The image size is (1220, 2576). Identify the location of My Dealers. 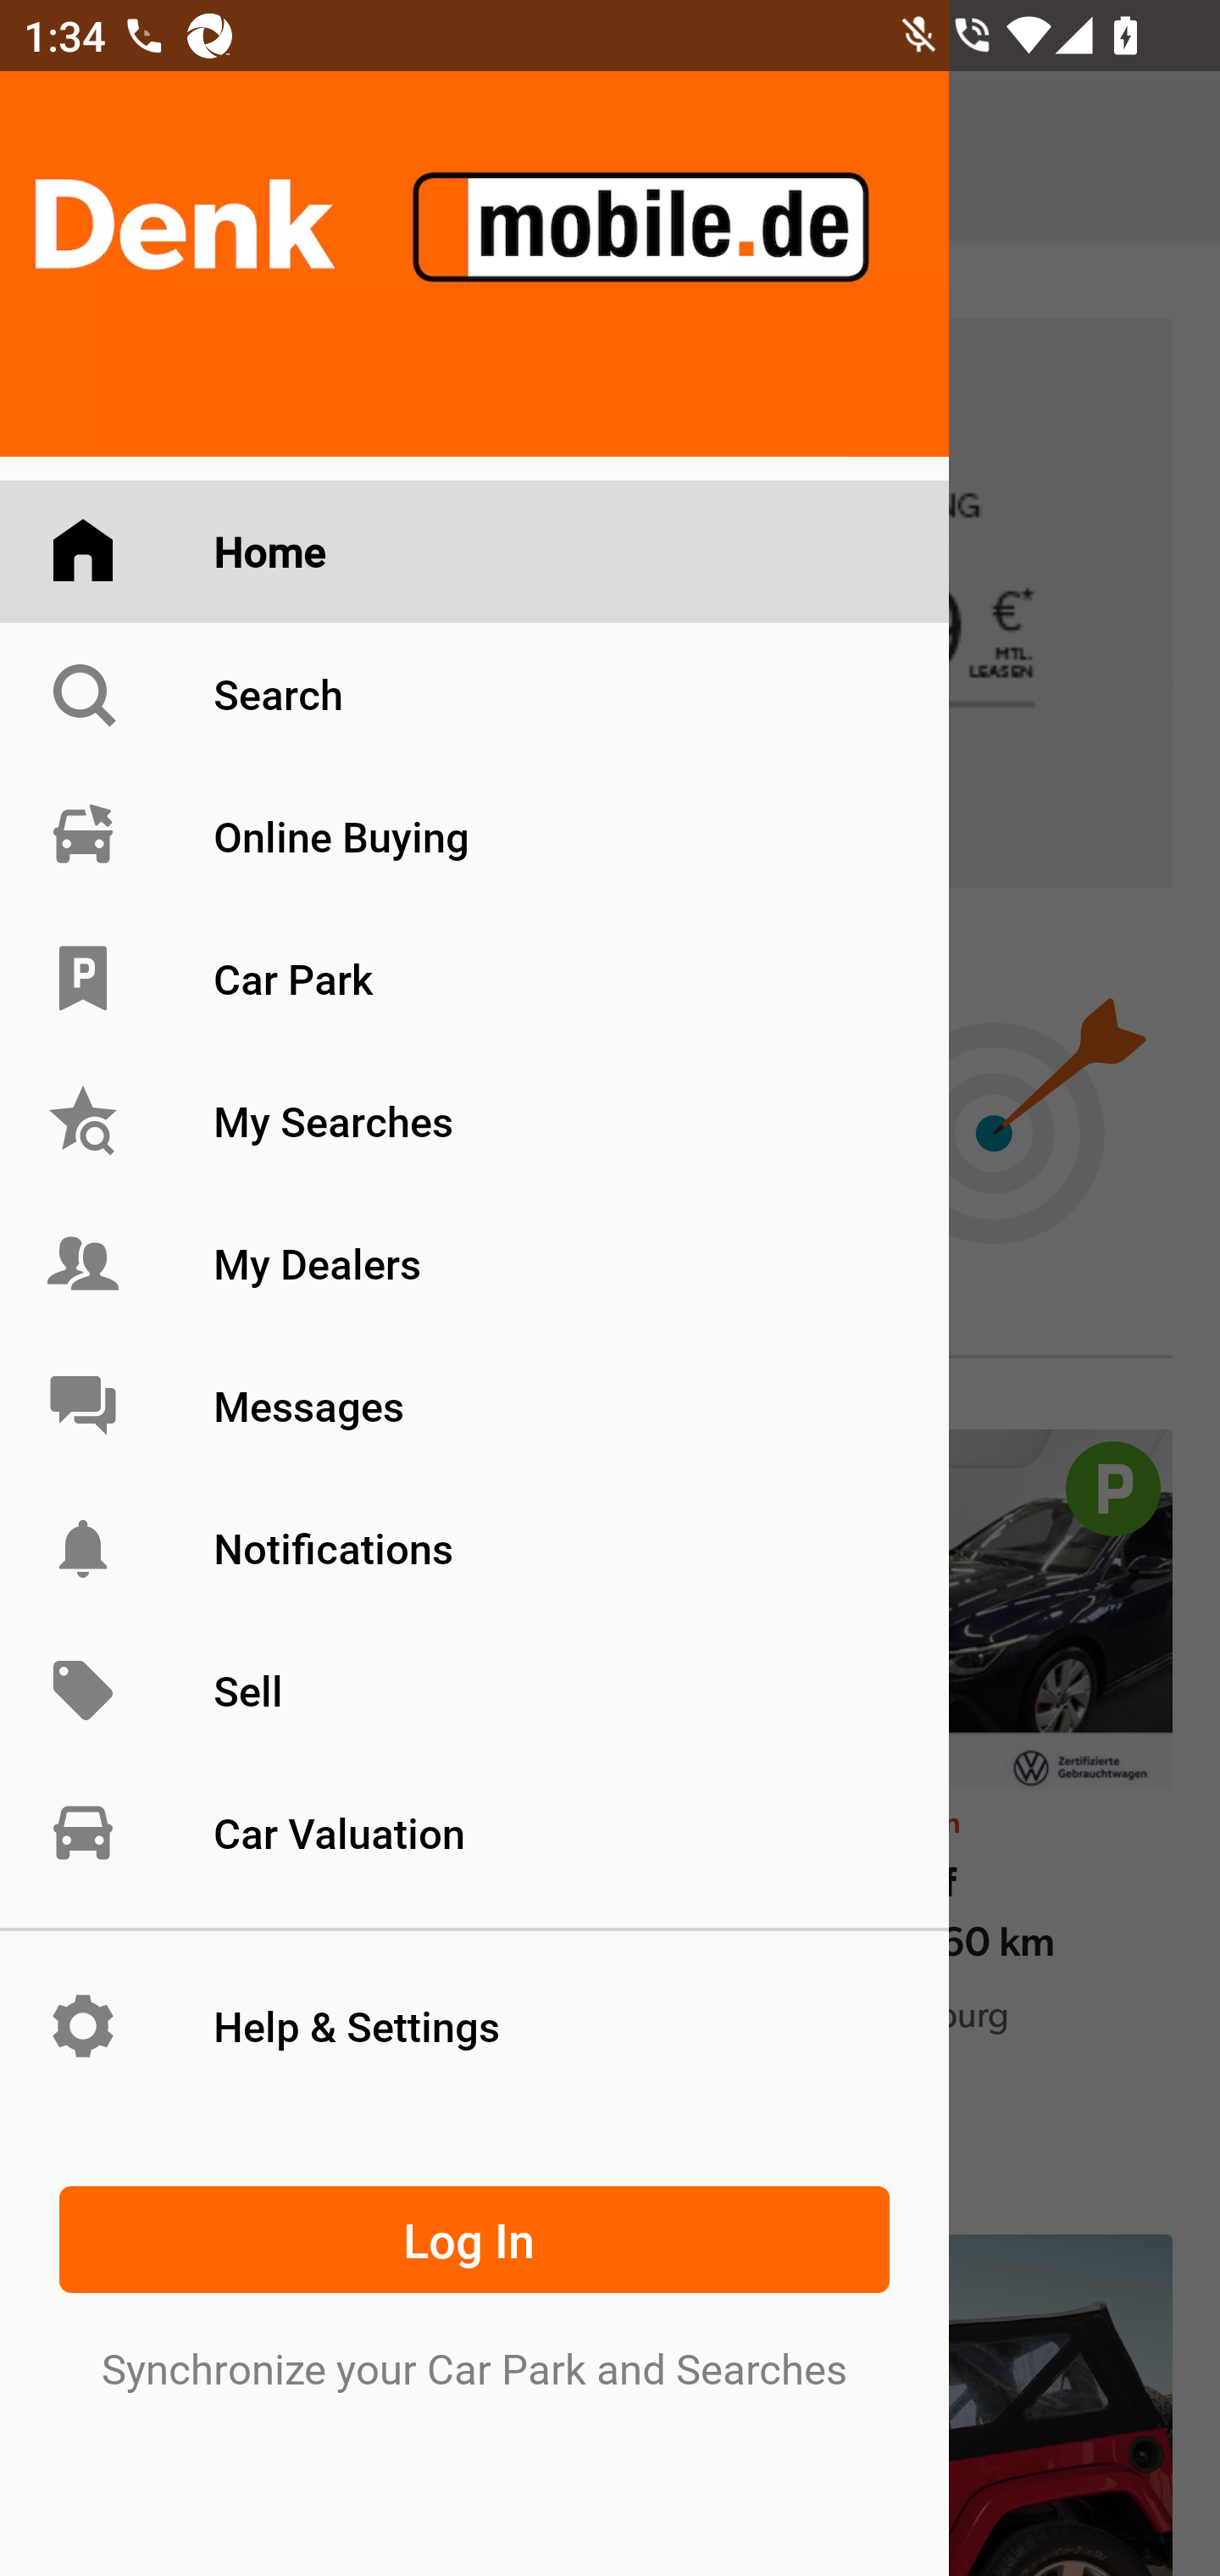
(474, 1263).